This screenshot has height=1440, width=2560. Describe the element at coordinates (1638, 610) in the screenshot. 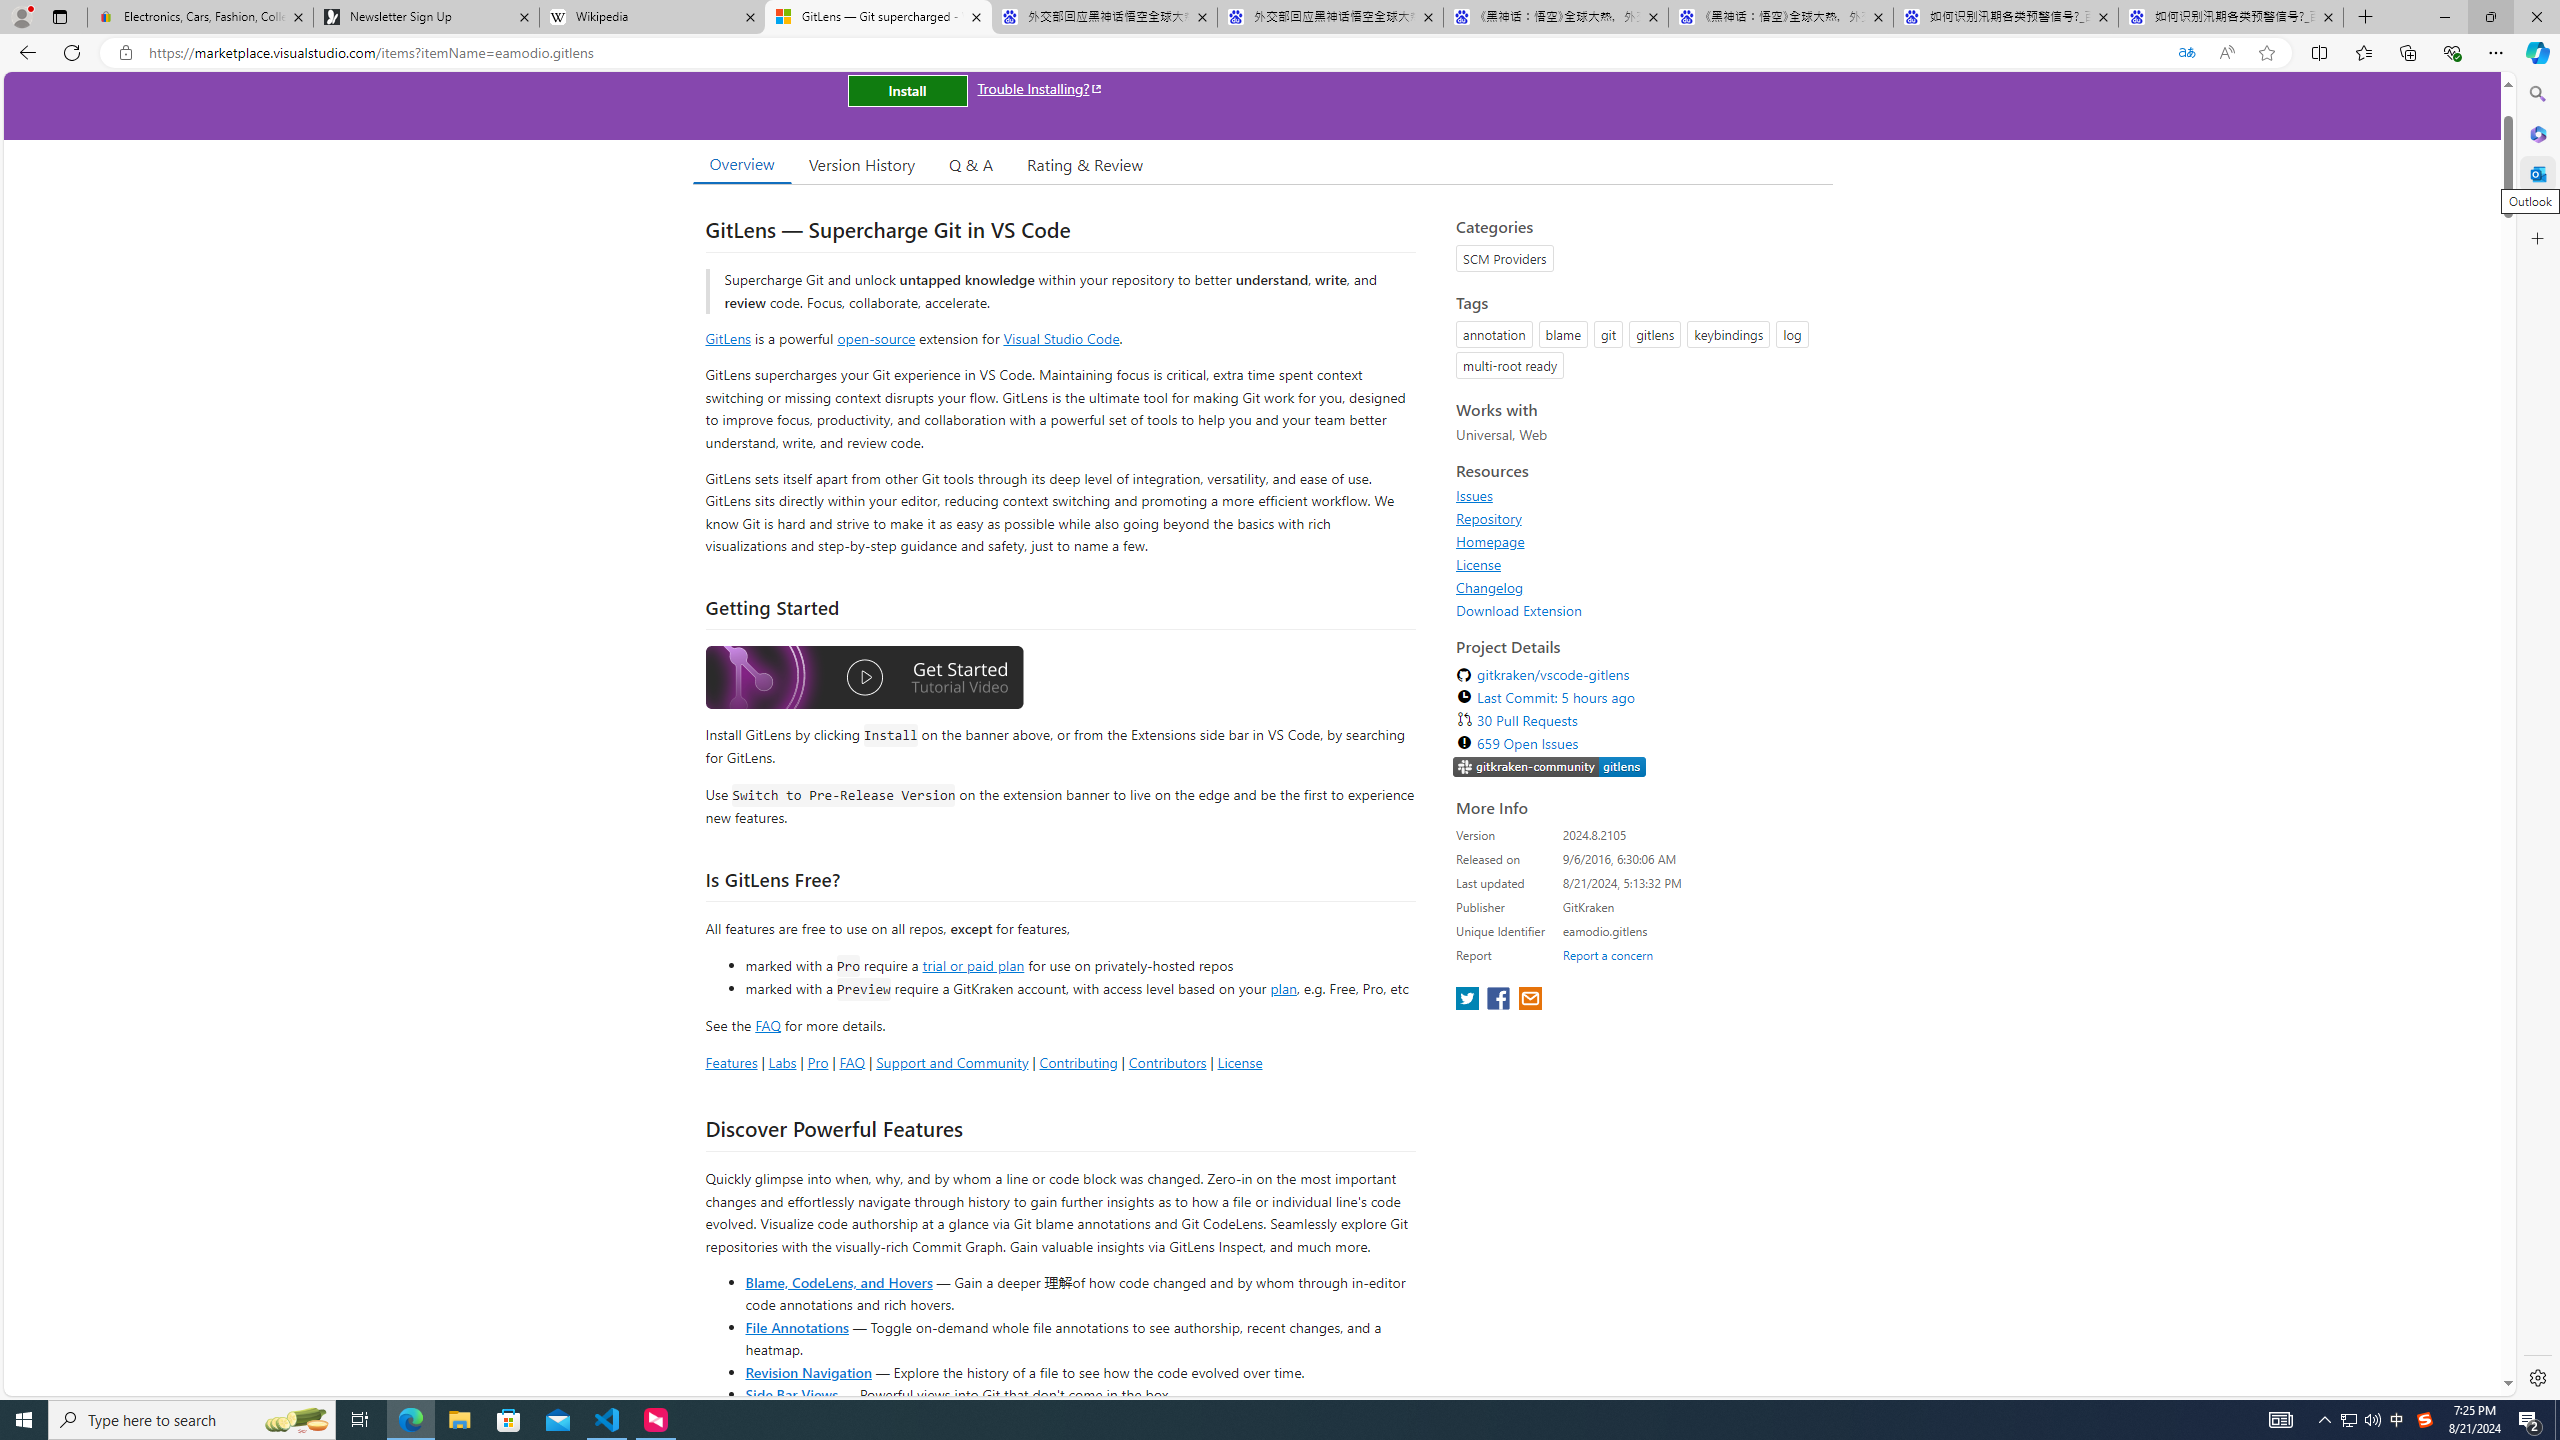

I see `Download Extension` at that location.